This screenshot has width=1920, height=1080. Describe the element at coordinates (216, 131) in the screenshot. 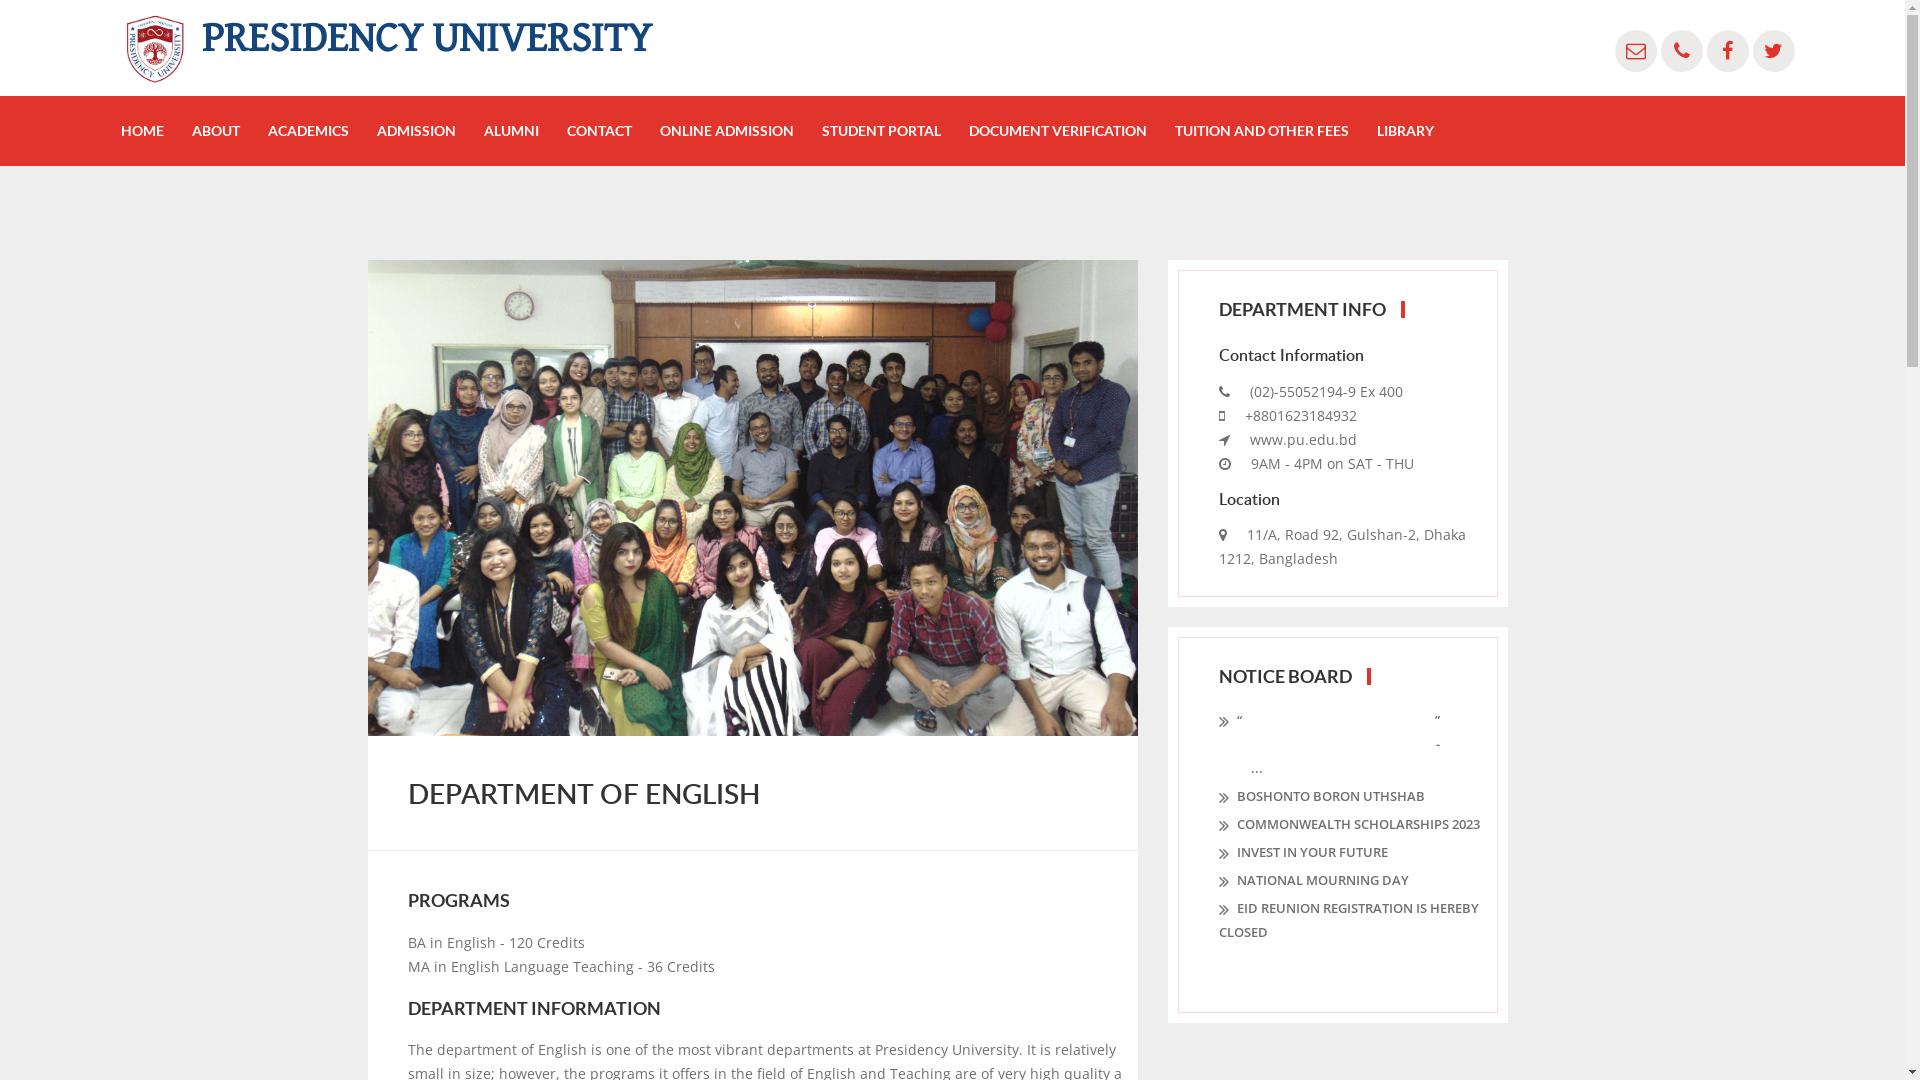

I see `ABOUT` at that location.